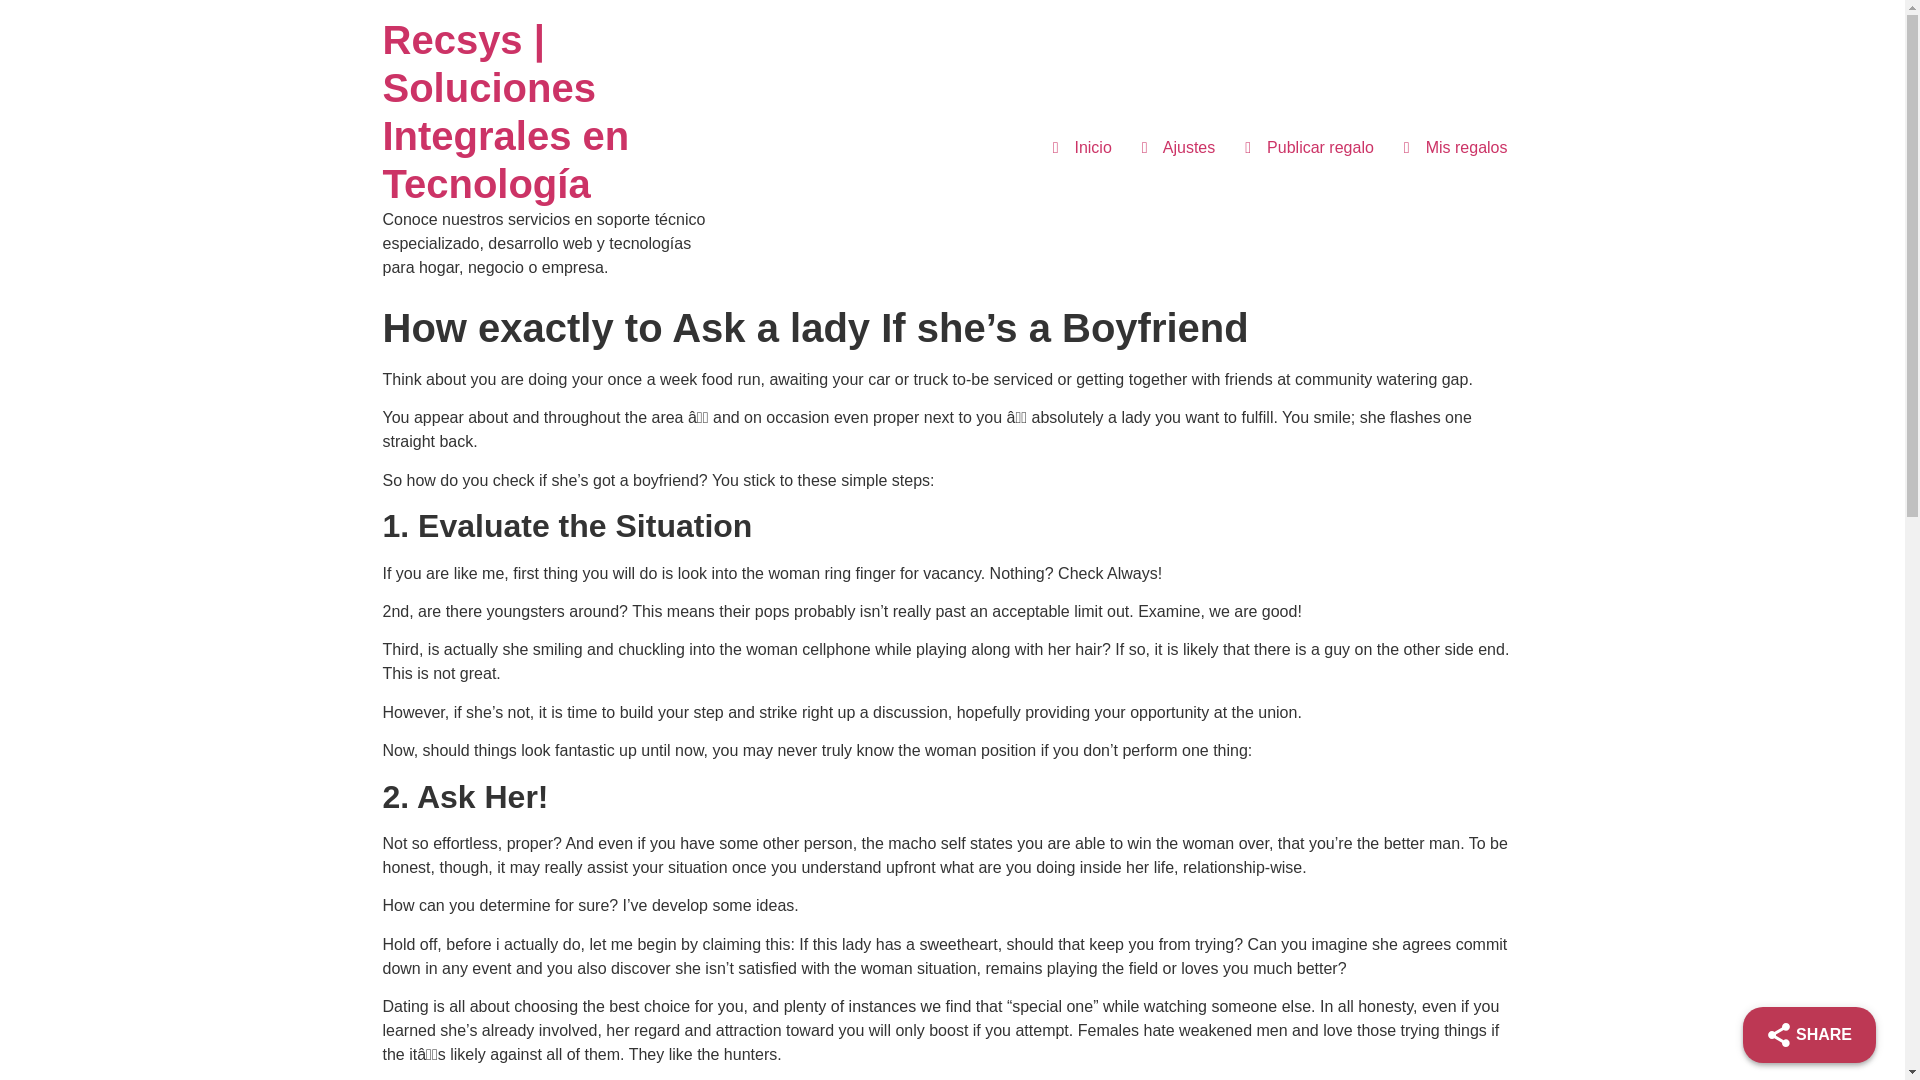  What do you see at coordinates (1809, 1034) in the screenshot?
I see `SHARE` at bounding box center [1809, 1034].